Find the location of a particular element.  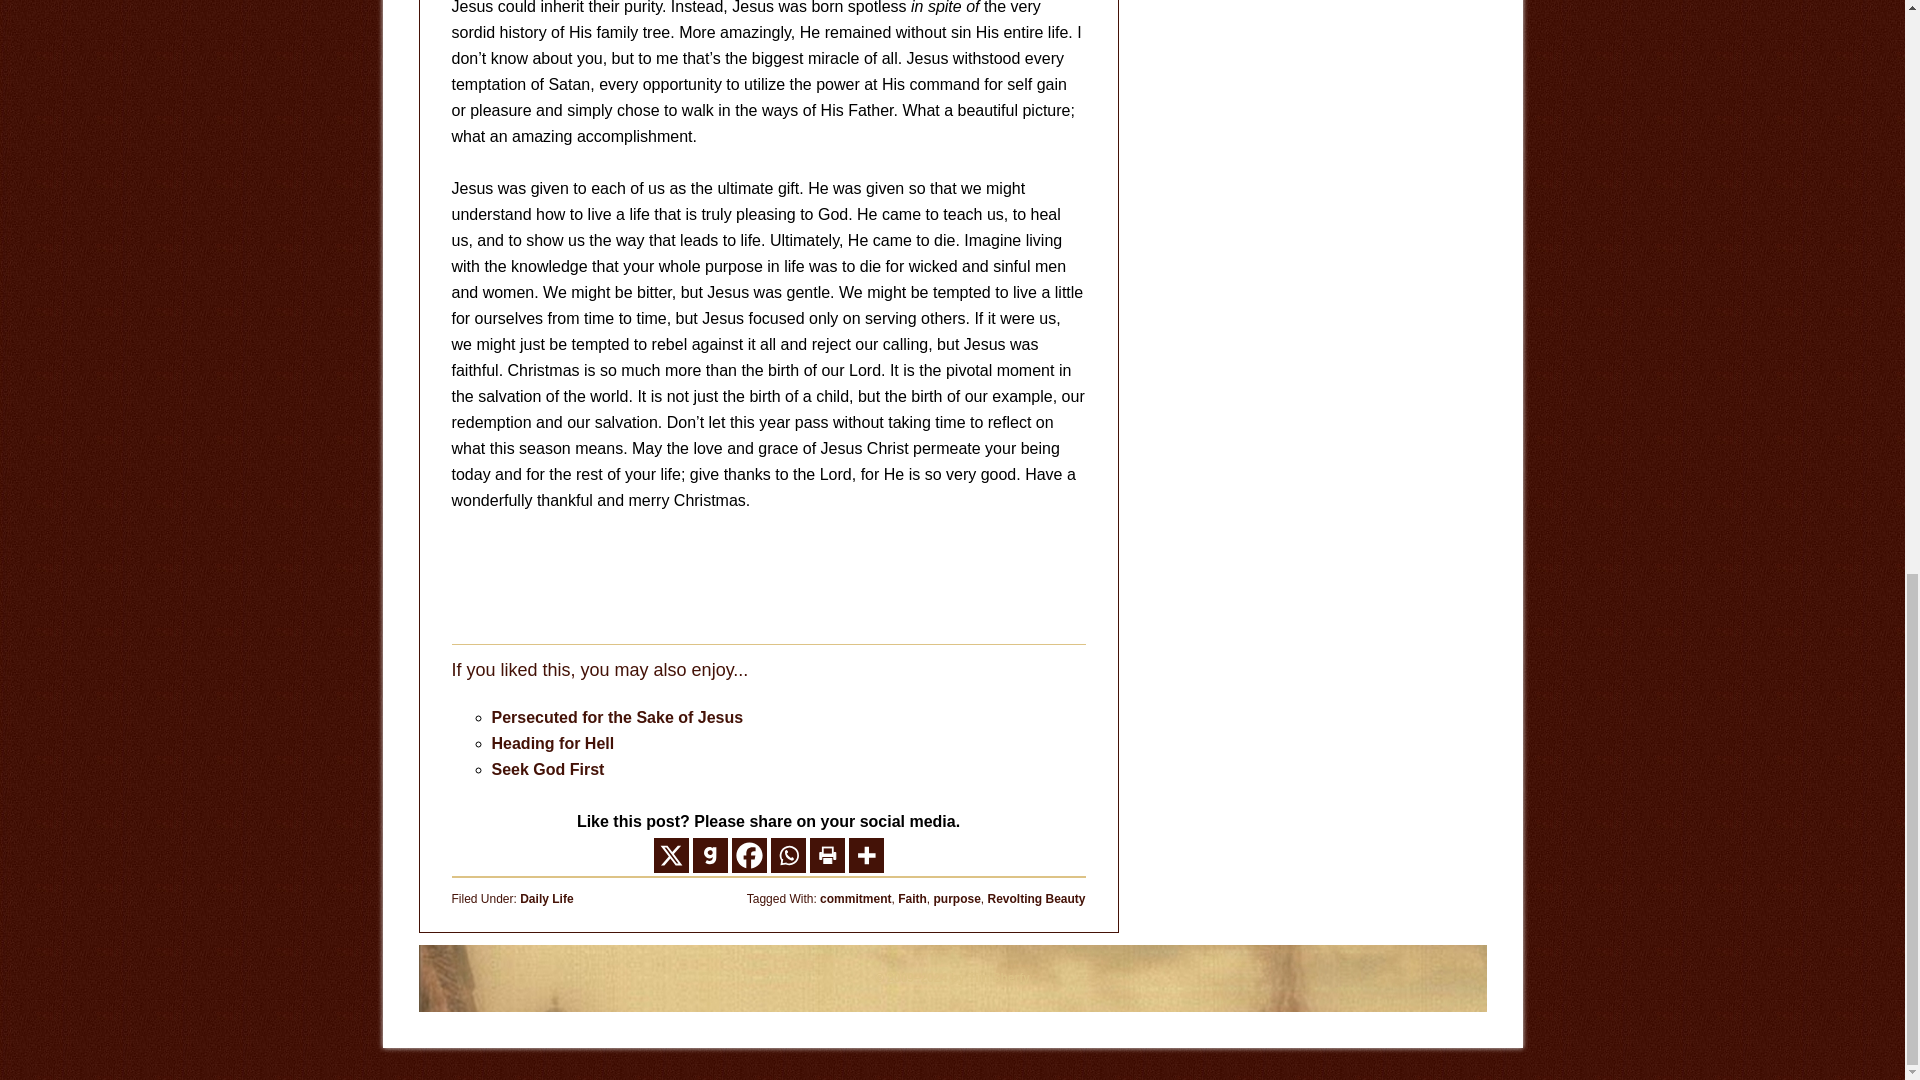

commitment is located at coordinates (854, 899).